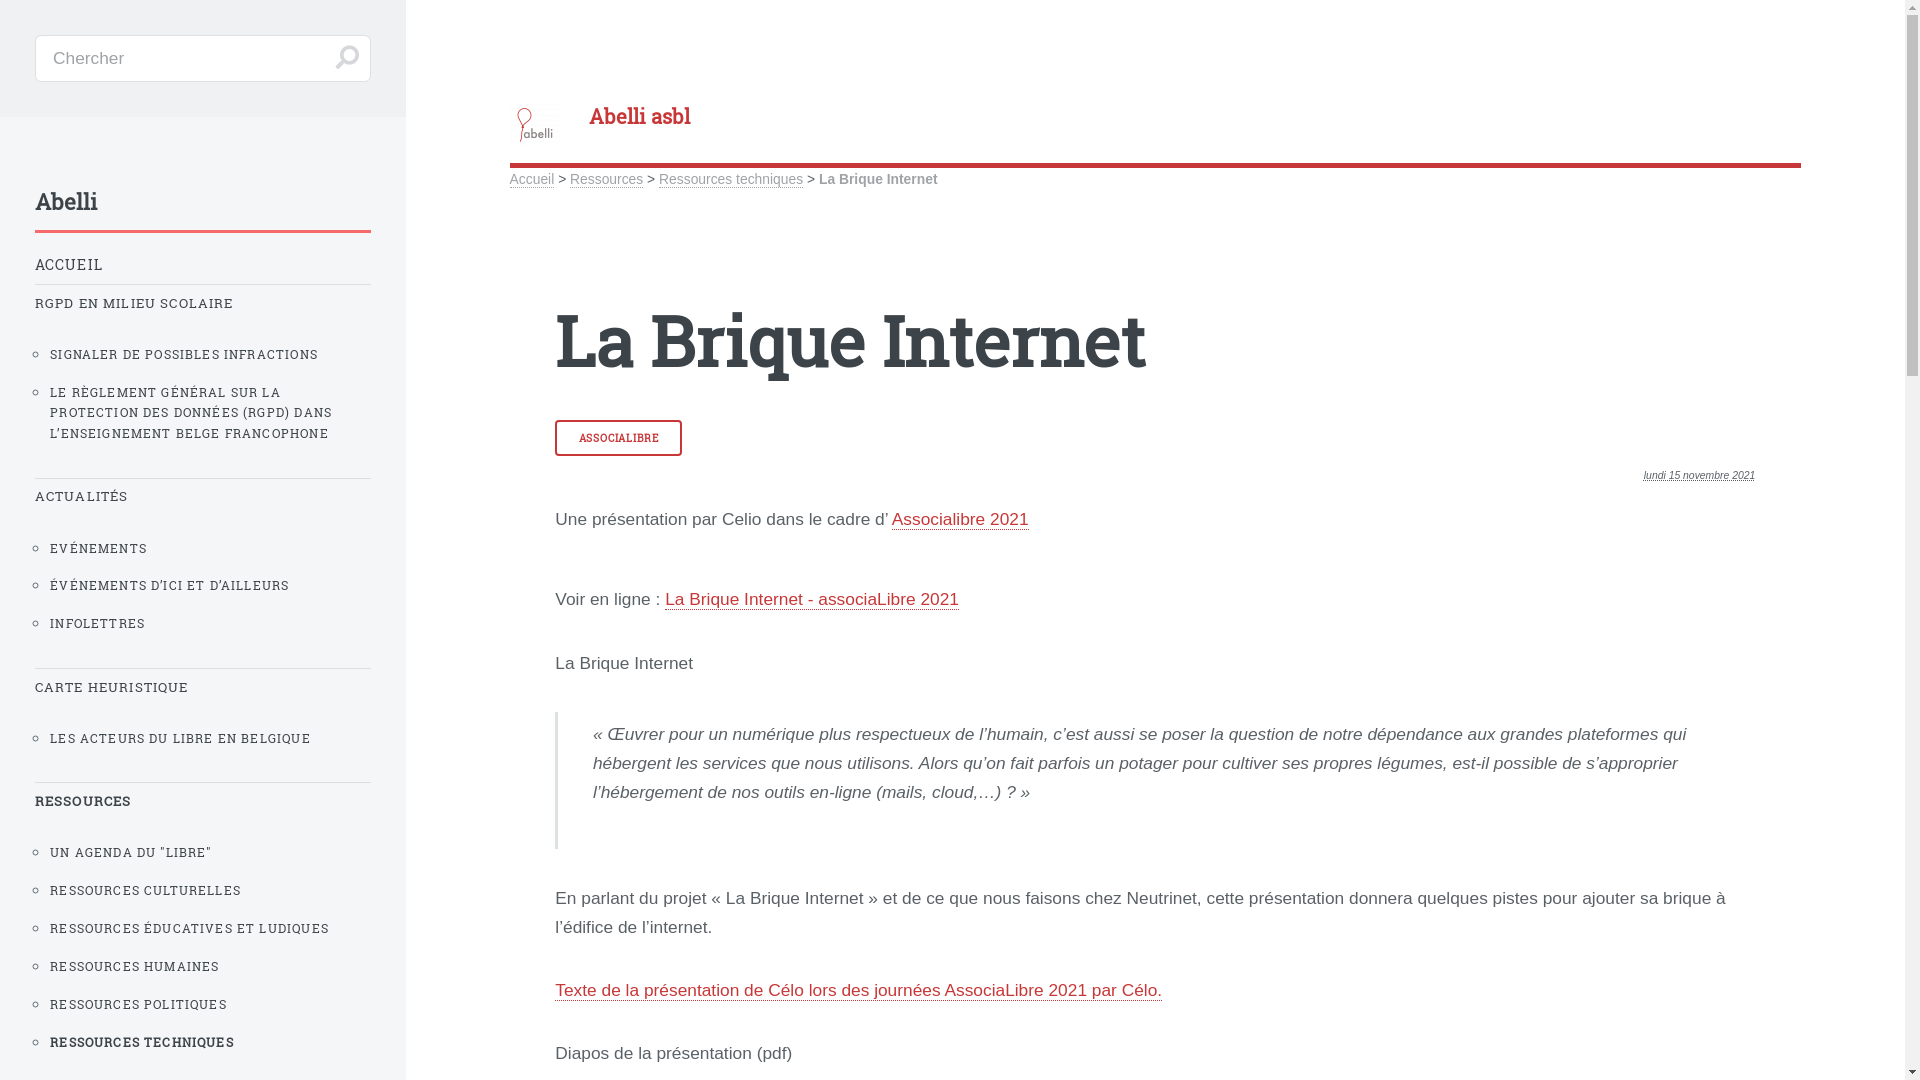 The image size is (1920, 1080). I want to click on SIGNALER DE POSSIBLES INFRACTIONS, so click(210, 354).